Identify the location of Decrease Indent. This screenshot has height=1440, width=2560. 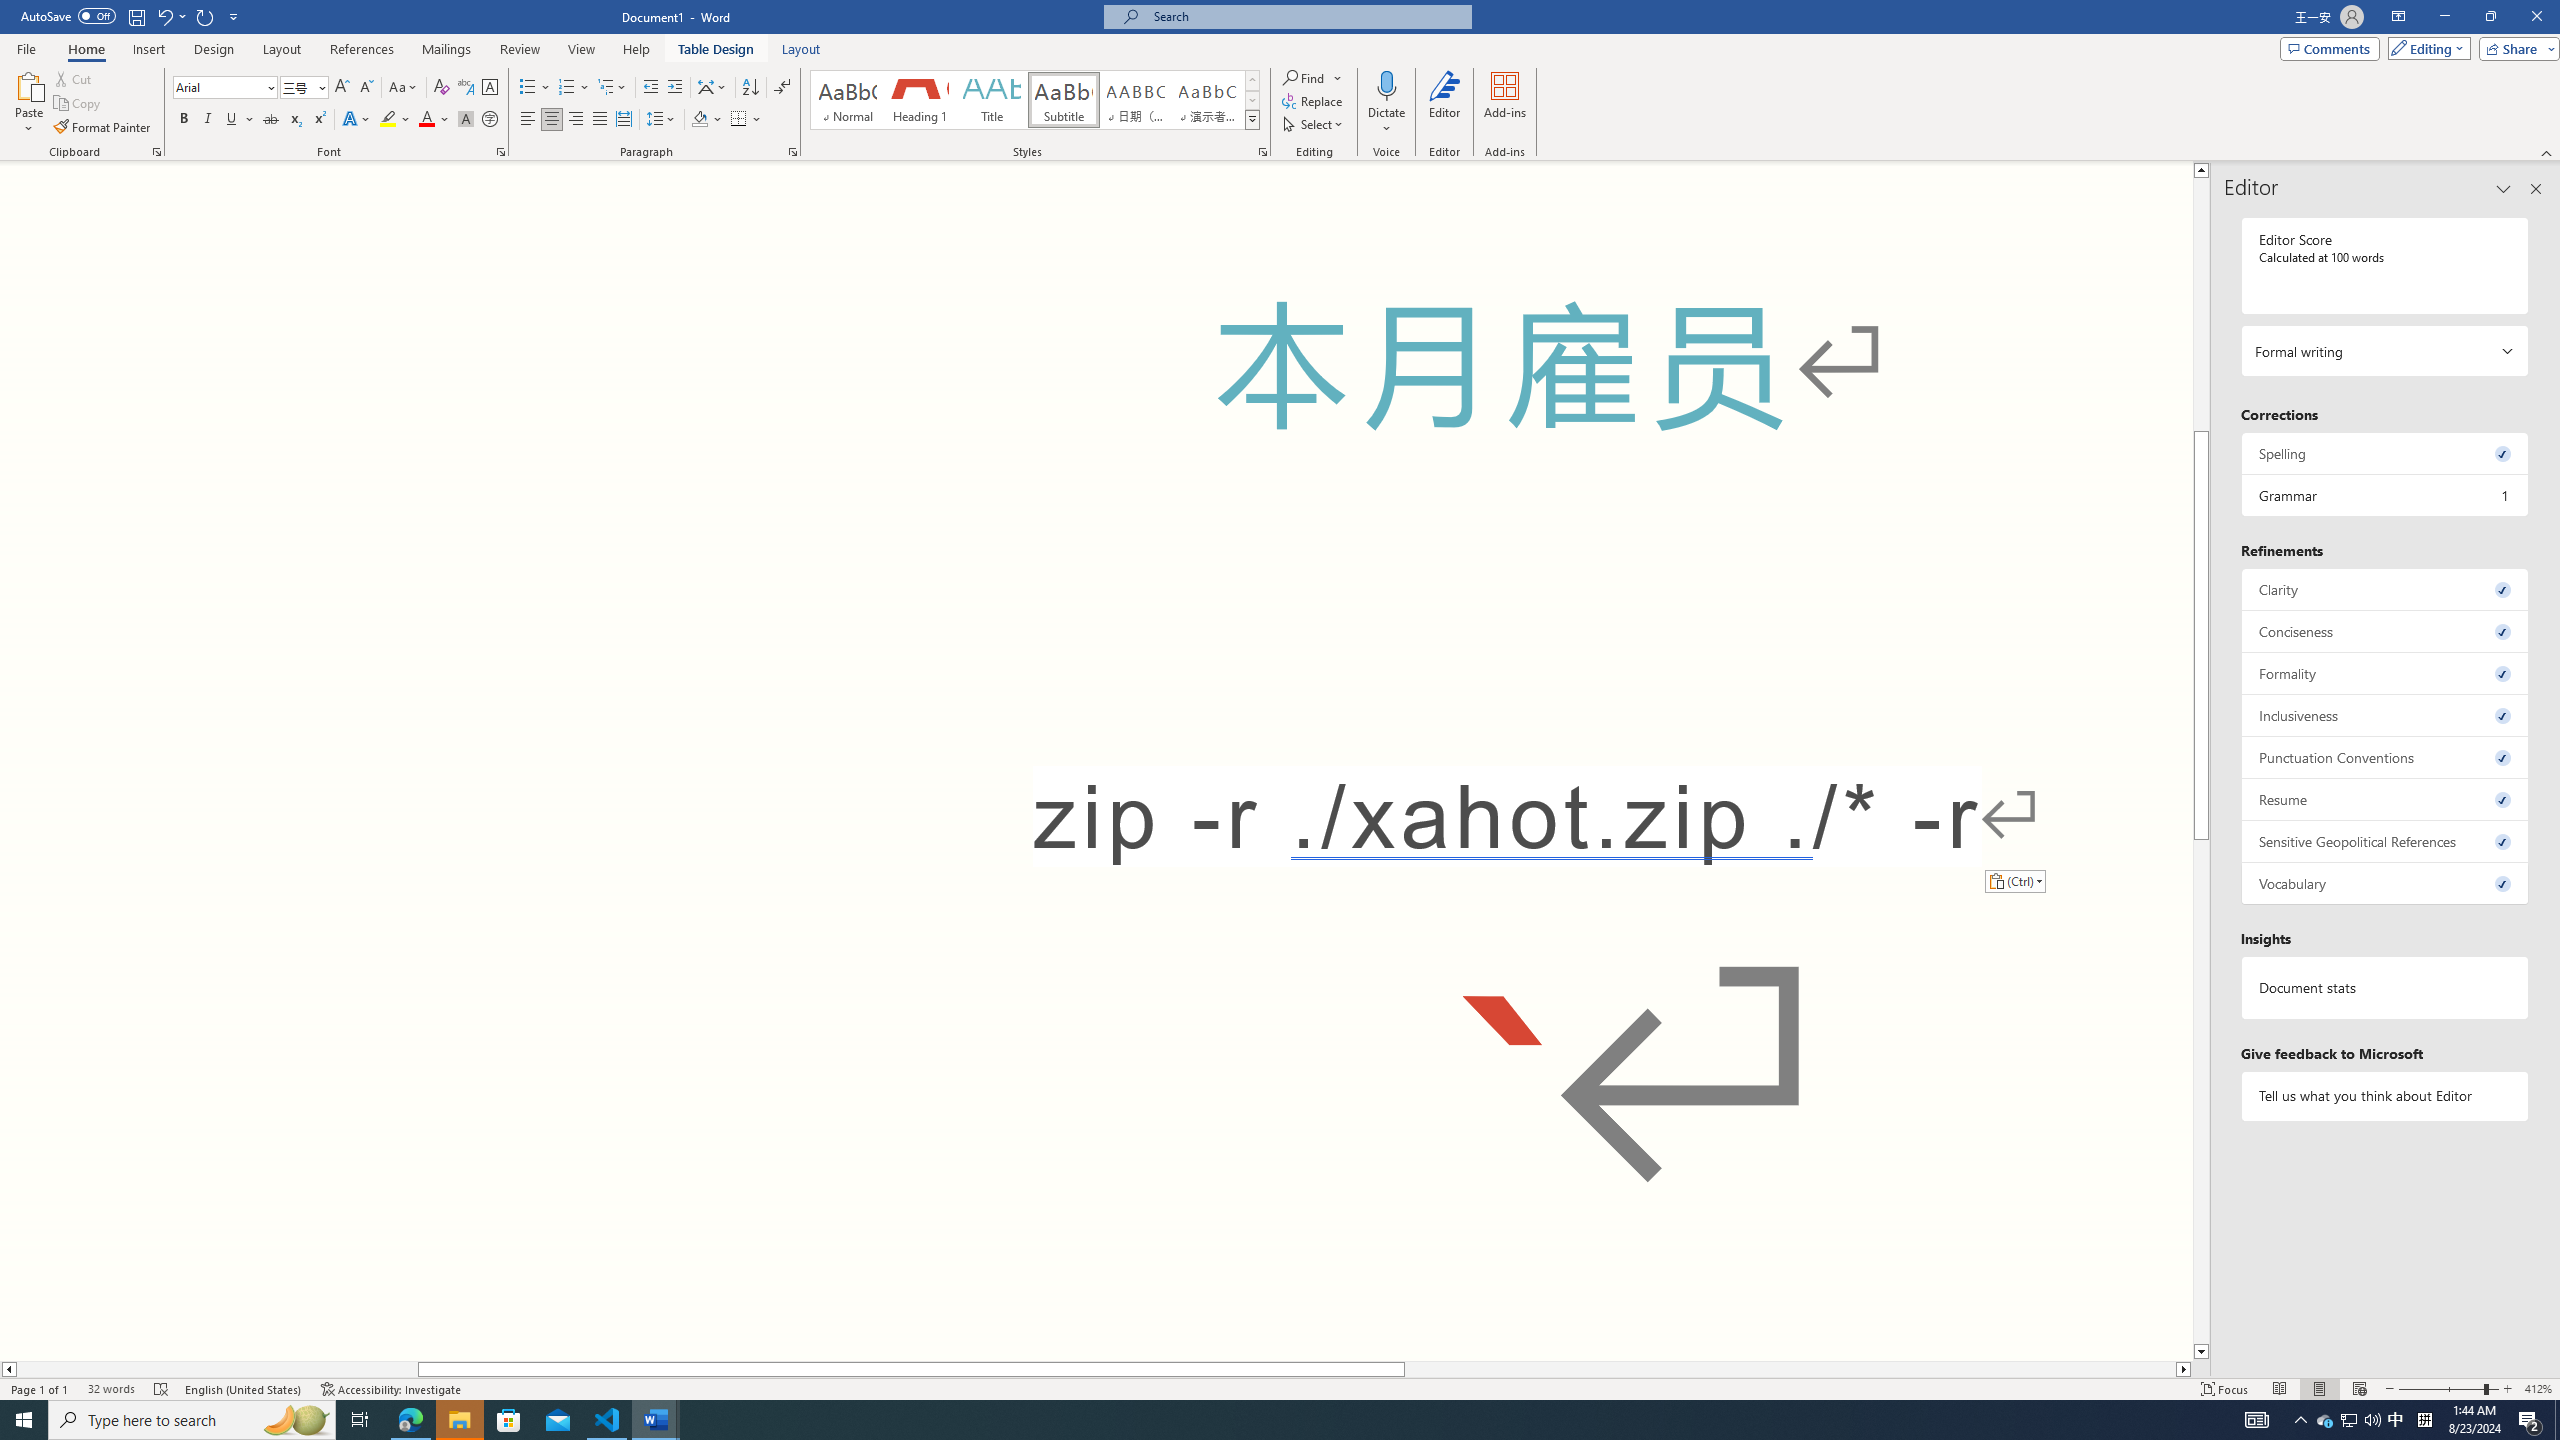
(652, 88).